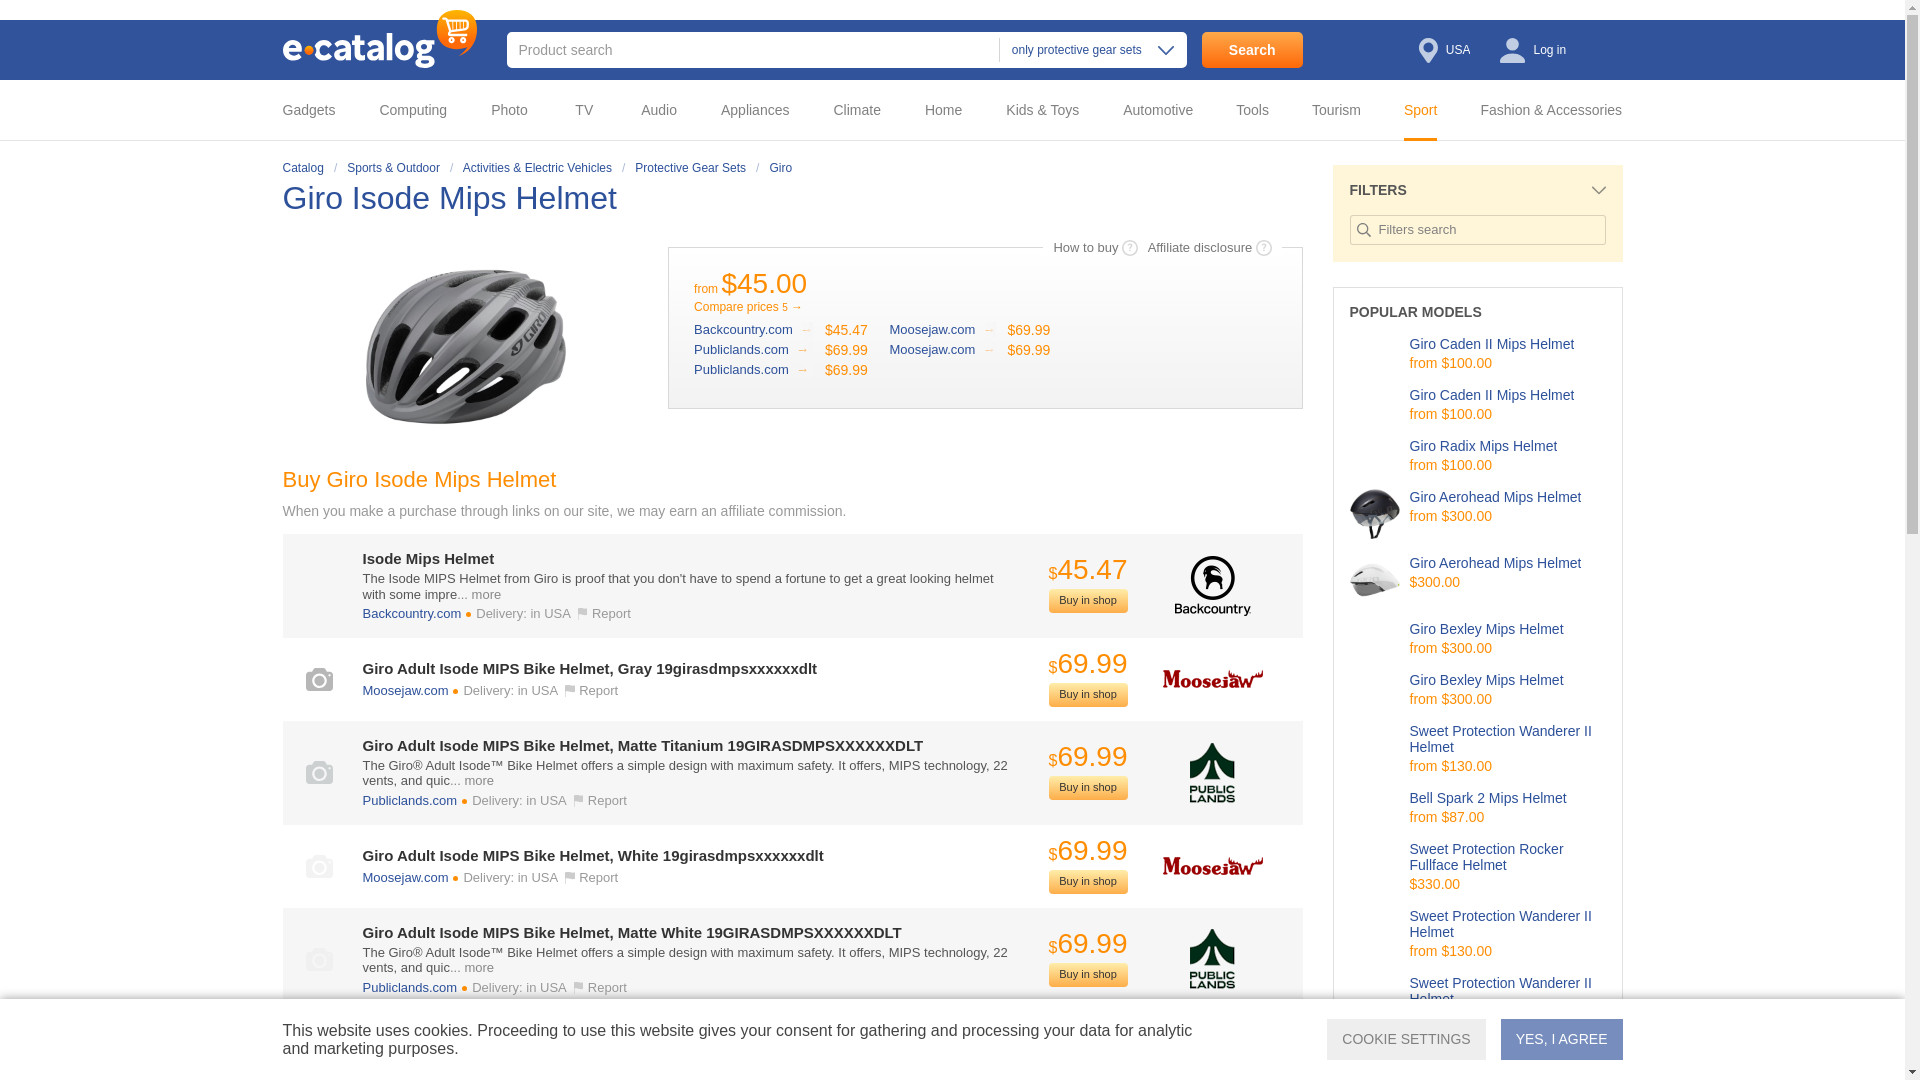  I want to click on  Isode Mips Helmet, so click(752, 328).